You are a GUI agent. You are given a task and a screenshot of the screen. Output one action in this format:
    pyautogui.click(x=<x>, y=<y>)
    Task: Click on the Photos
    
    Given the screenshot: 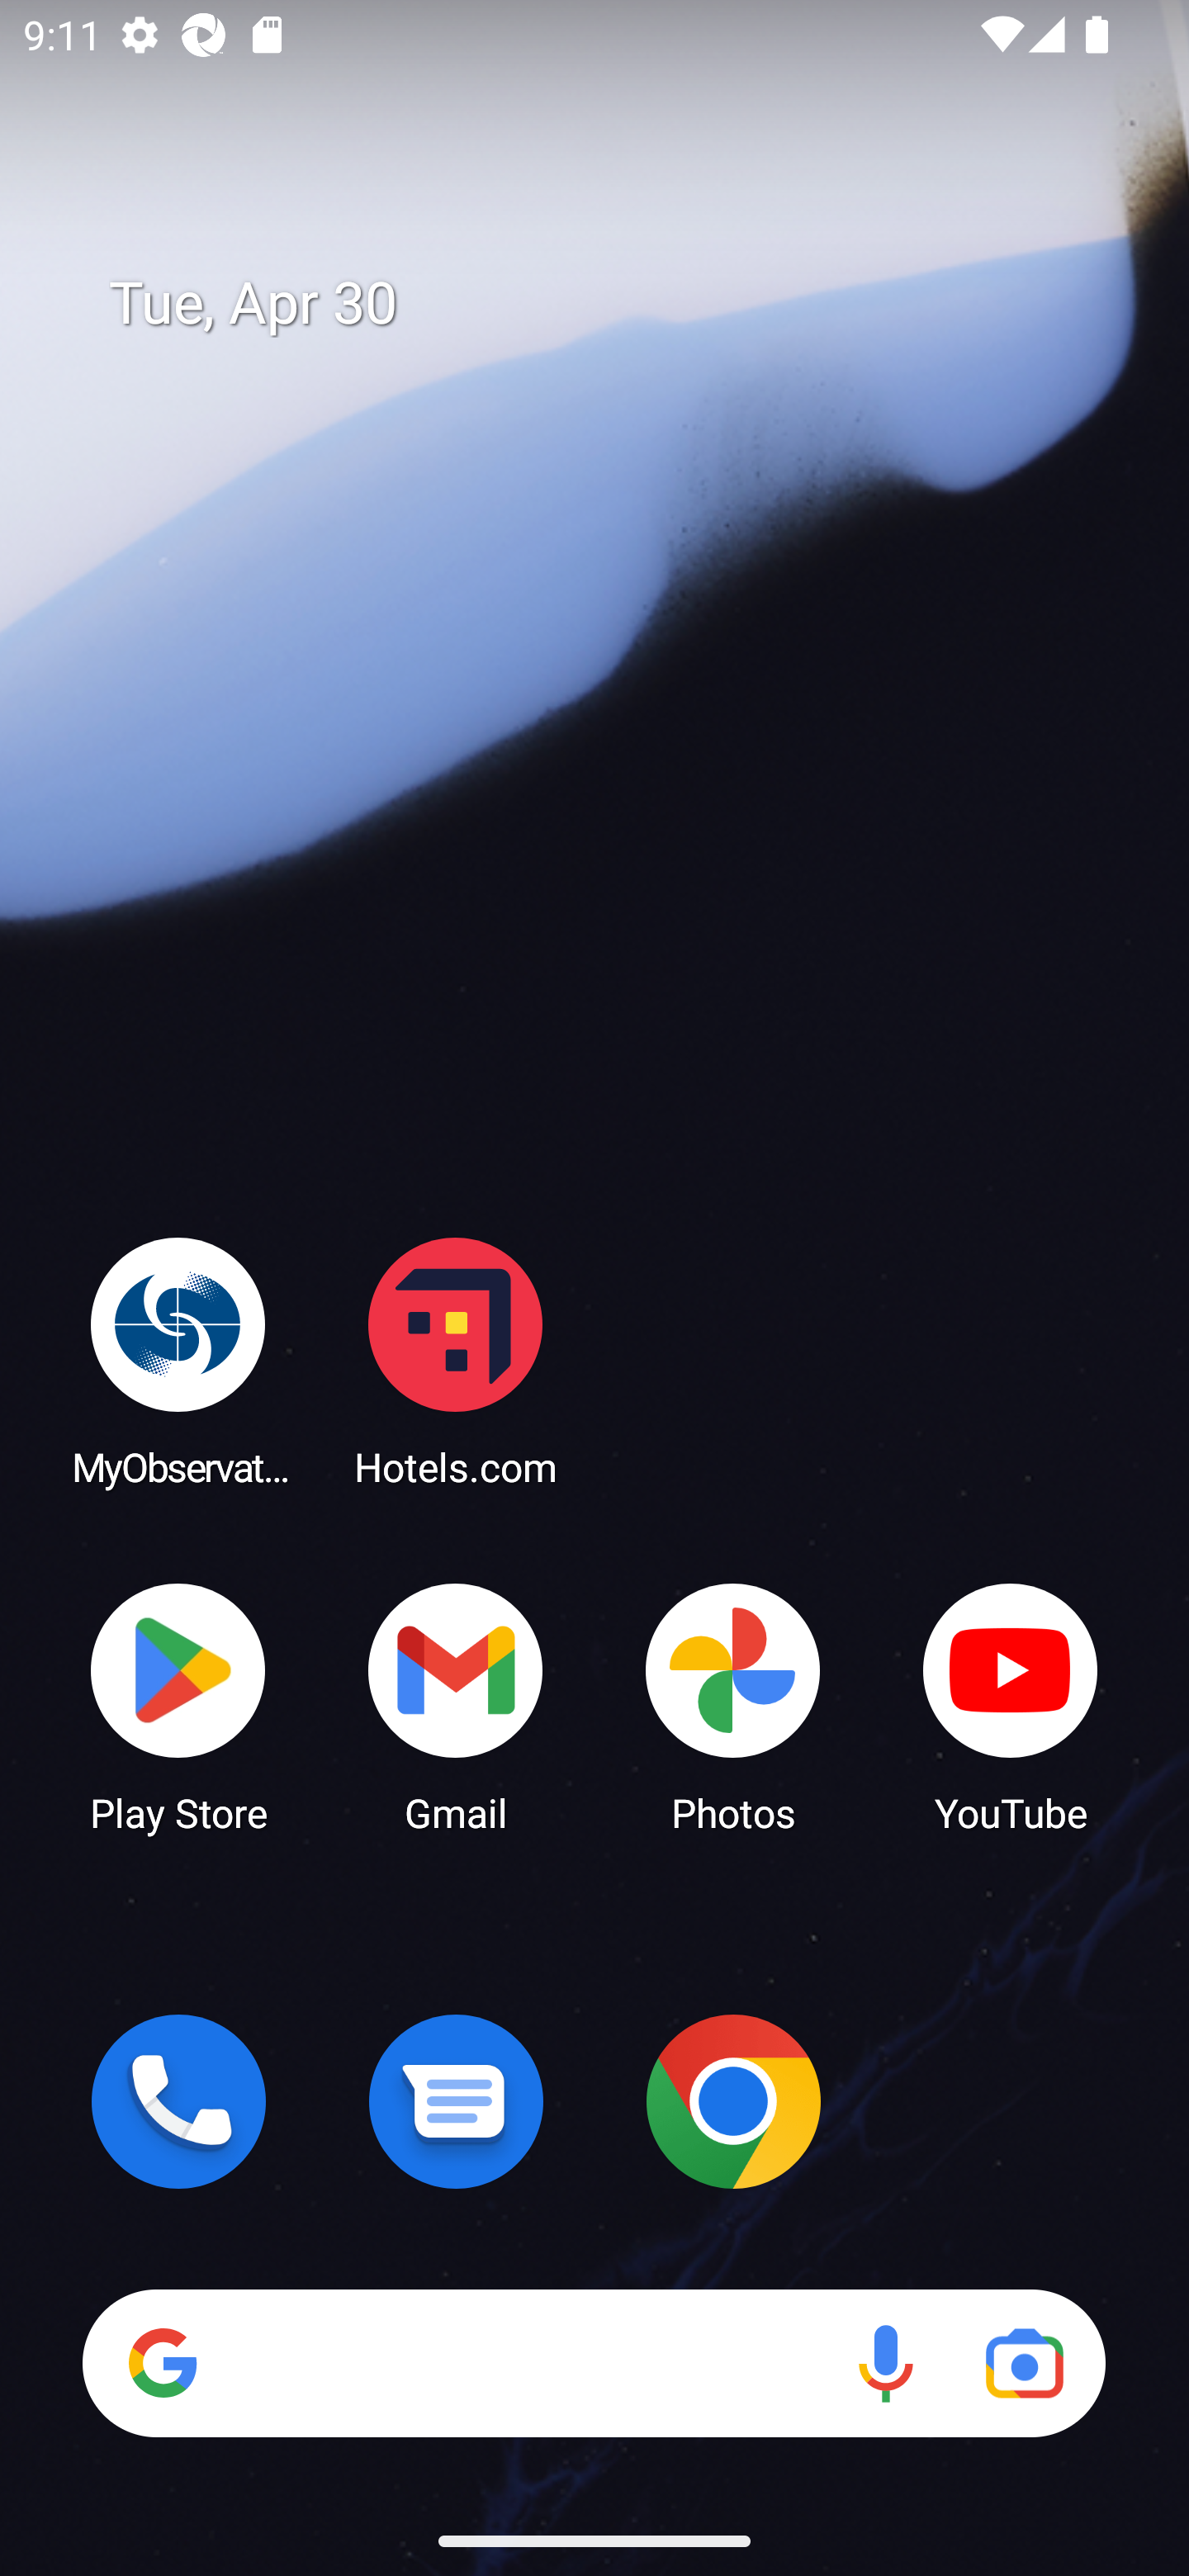 What is the action you would take?
    pyautogui.click(x=733, y=1706)
    